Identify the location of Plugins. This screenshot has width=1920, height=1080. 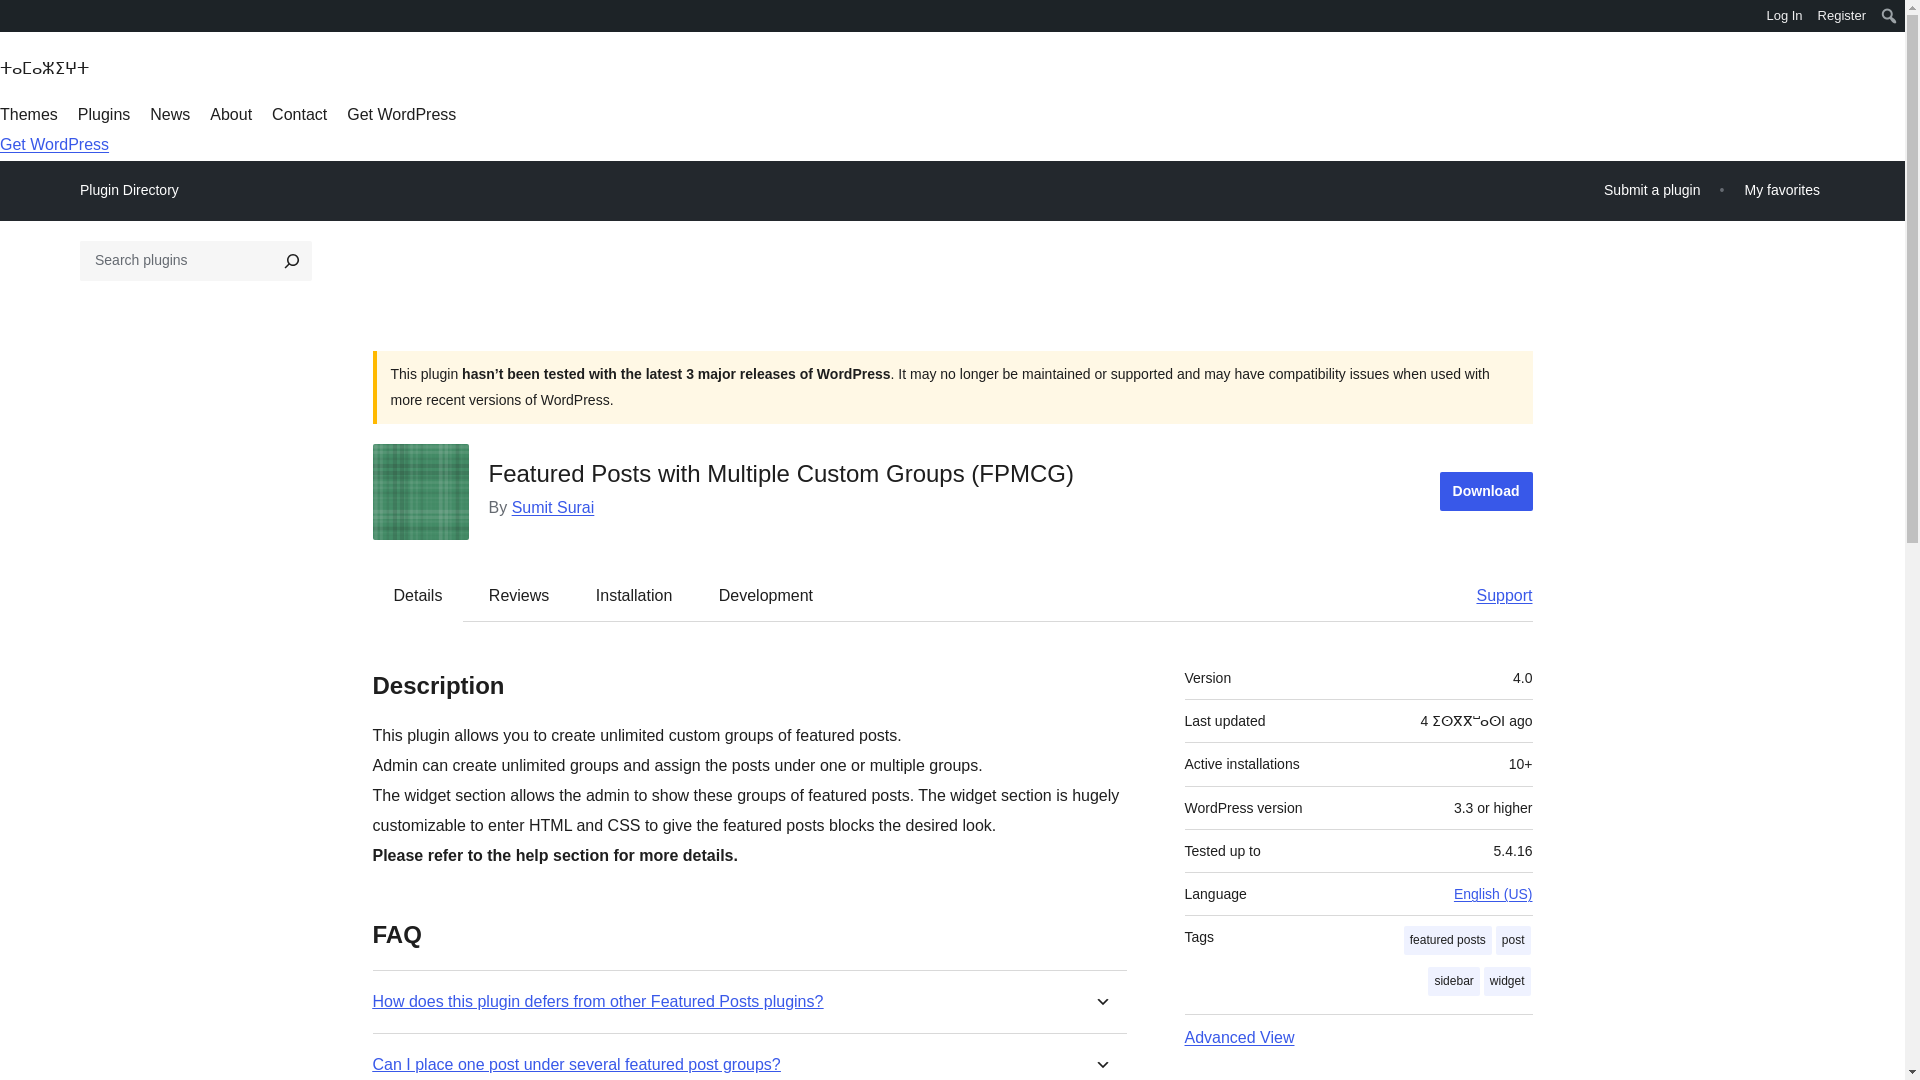
(104, 114).